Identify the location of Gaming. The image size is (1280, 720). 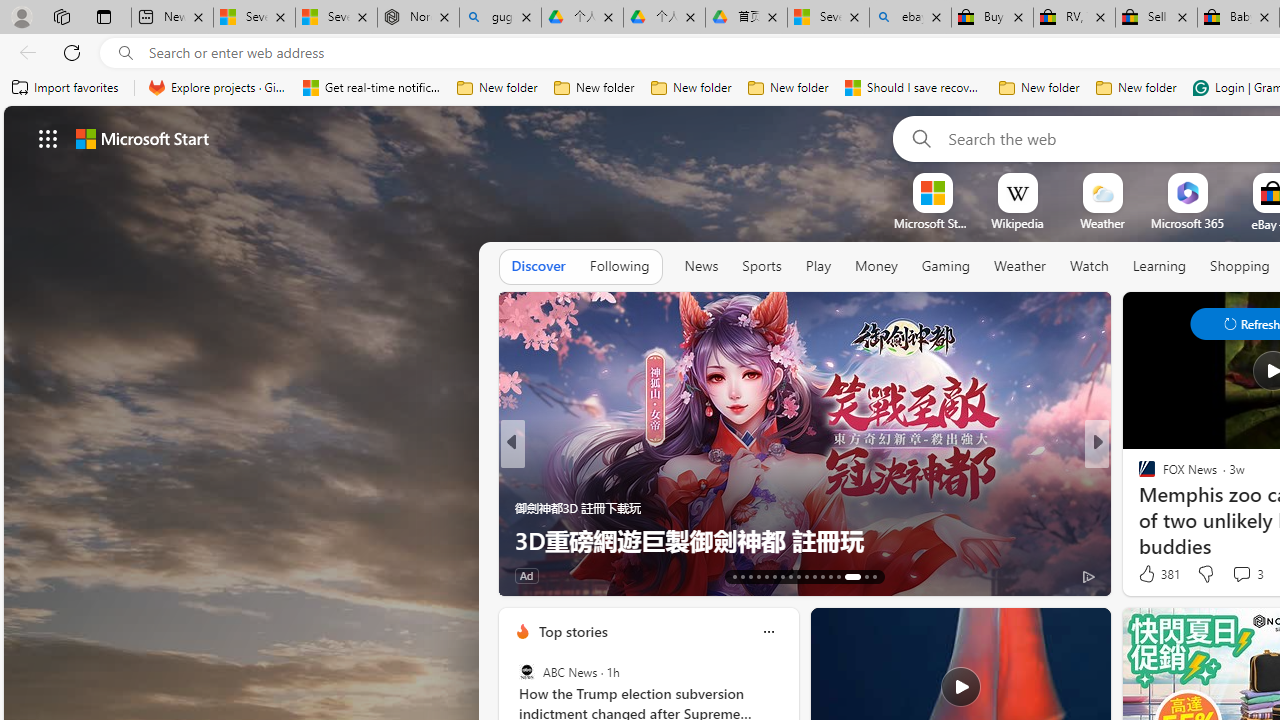
(946, 266).